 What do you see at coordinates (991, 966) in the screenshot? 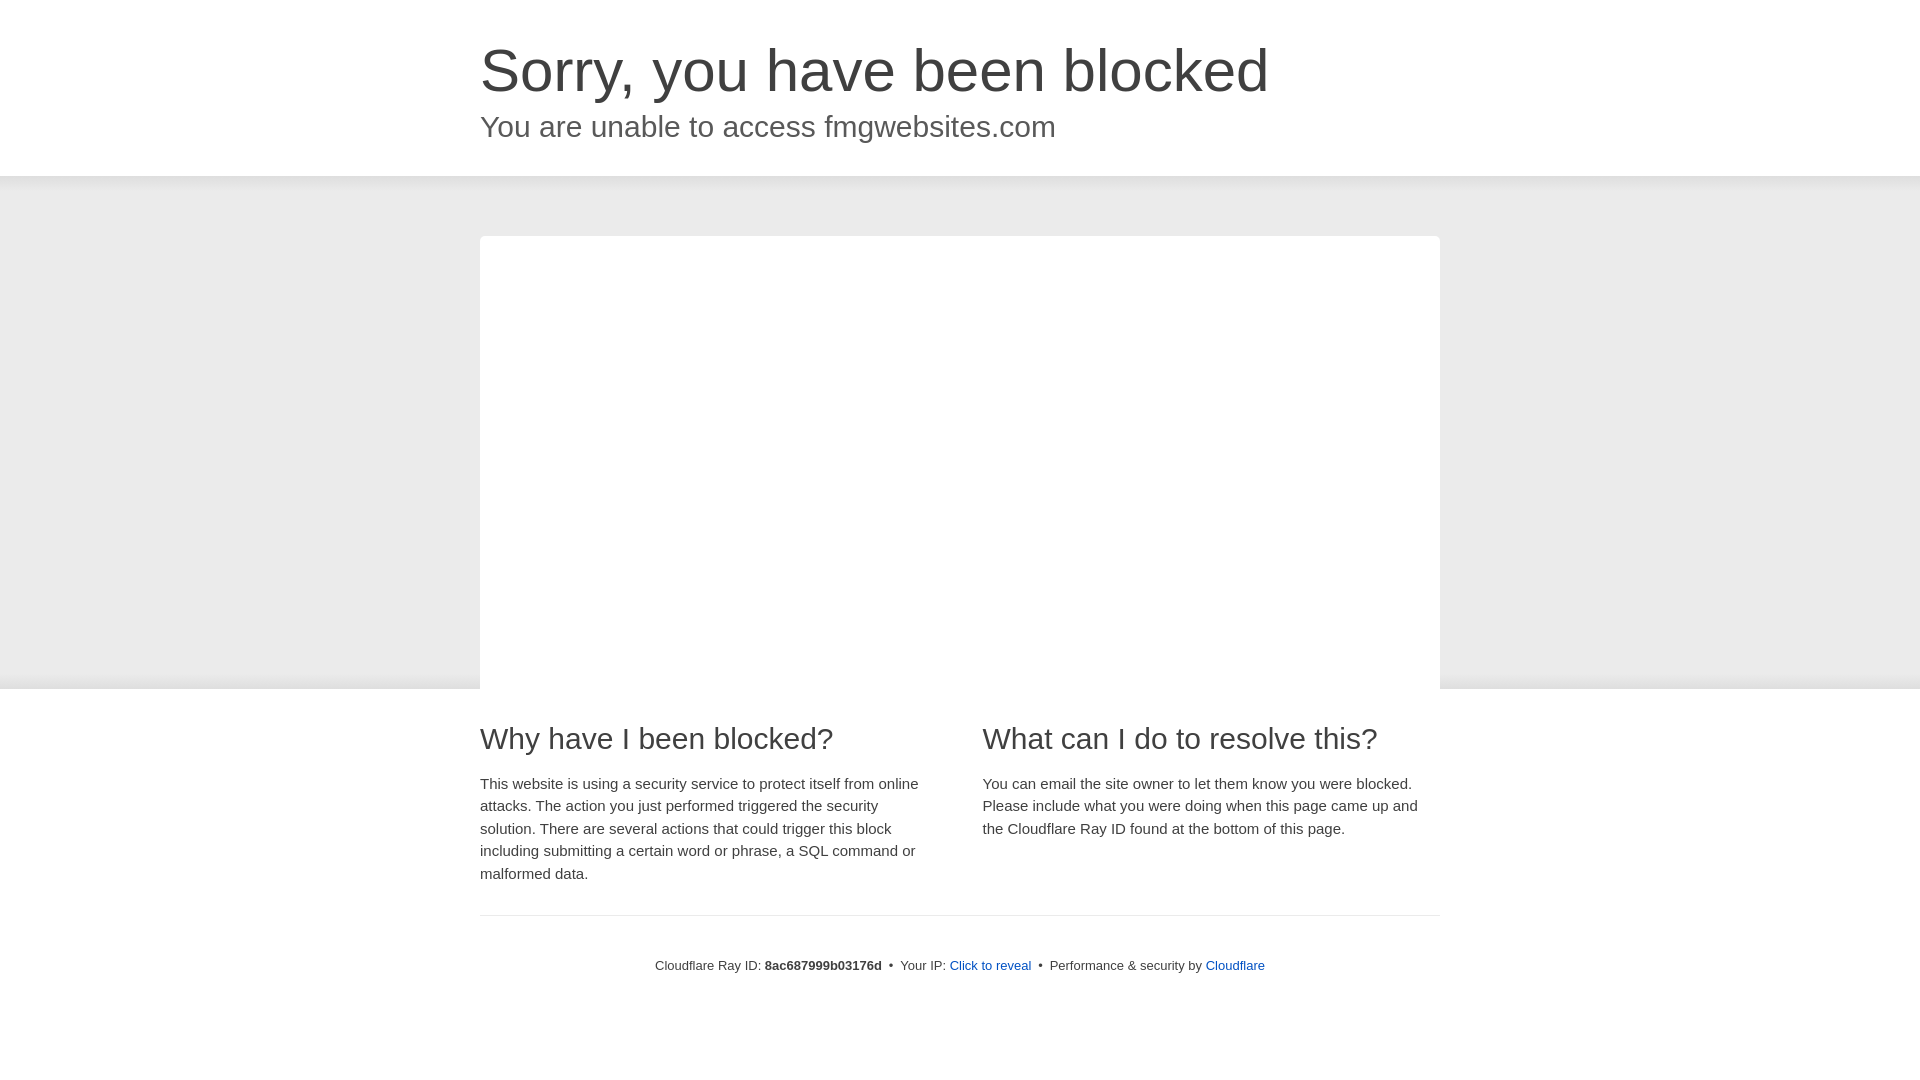
I see `Click to reveal` at bounding box center [991, 966].